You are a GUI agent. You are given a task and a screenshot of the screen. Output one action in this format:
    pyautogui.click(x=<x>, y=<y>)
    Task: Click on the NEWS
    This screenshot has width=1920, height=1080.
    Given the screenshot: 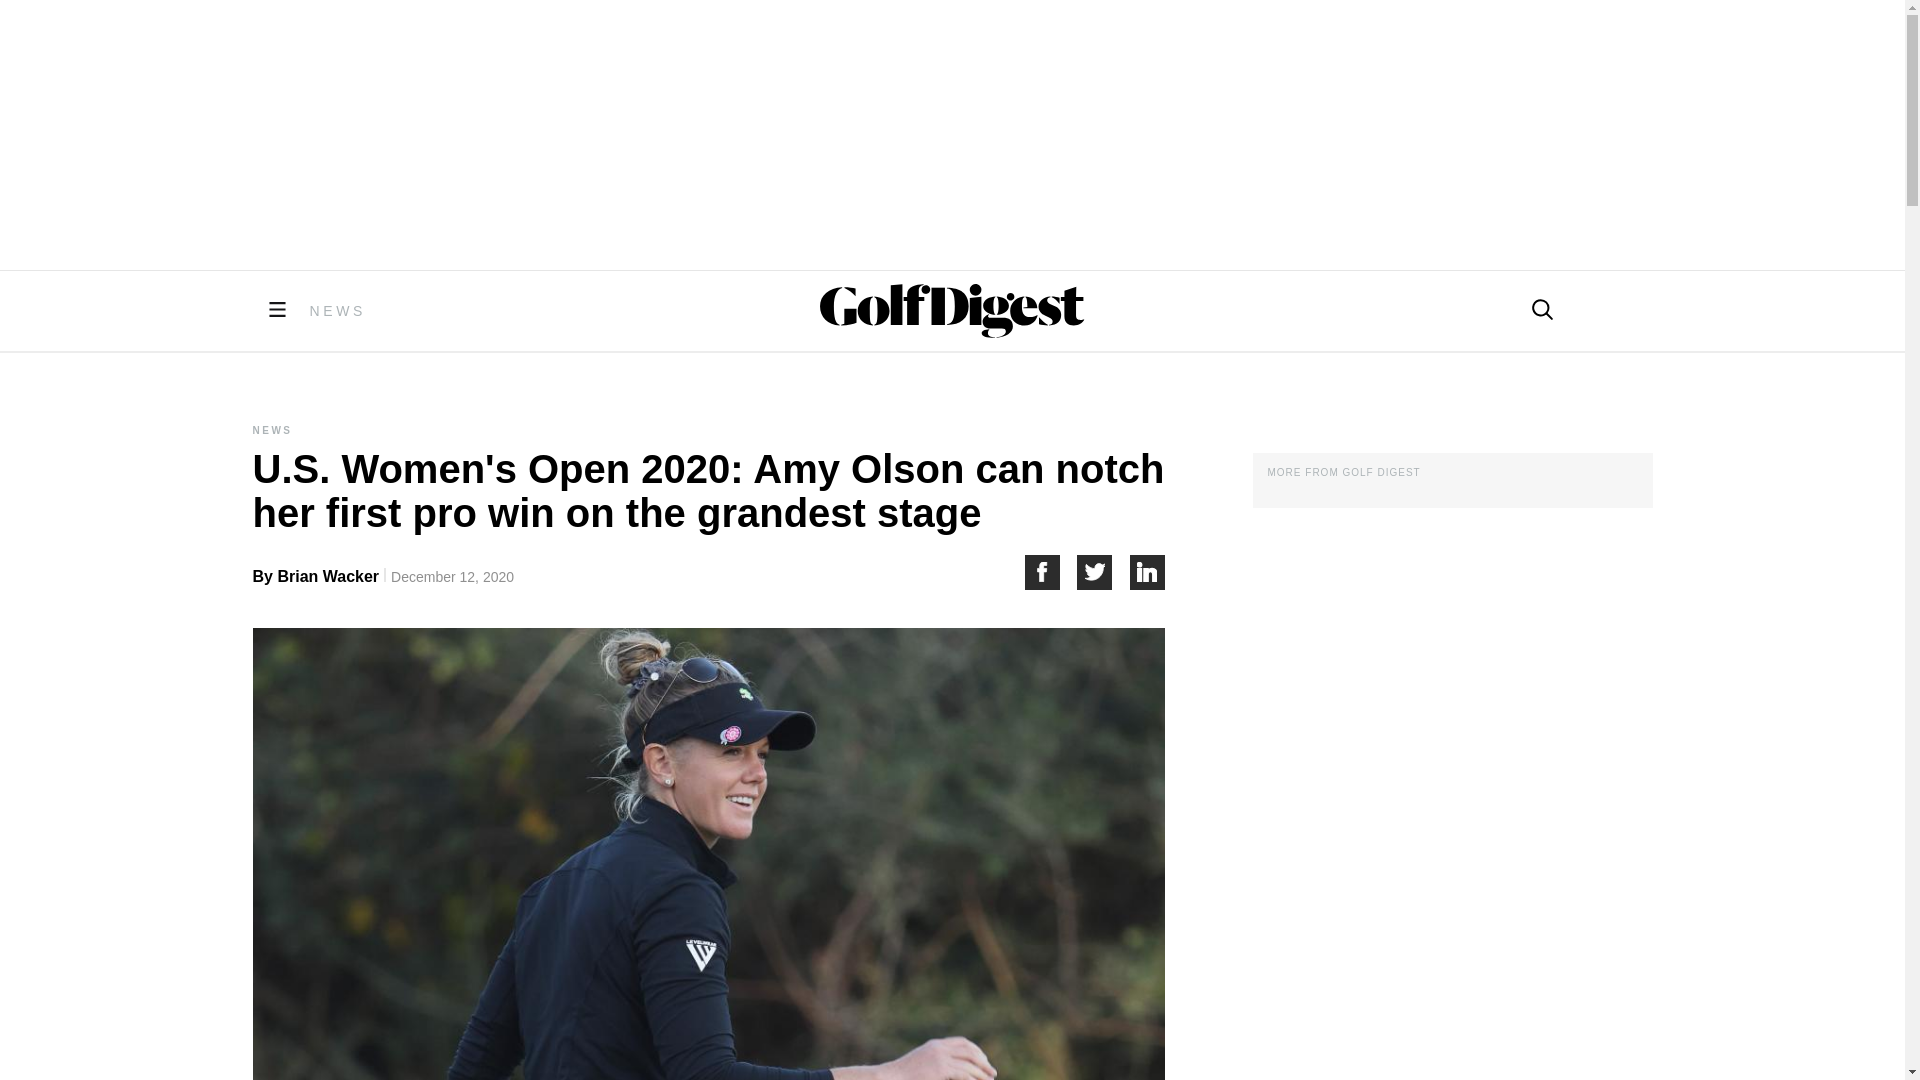 What is the action you would take?
    pyautogui.click(x=338, y=310)
    